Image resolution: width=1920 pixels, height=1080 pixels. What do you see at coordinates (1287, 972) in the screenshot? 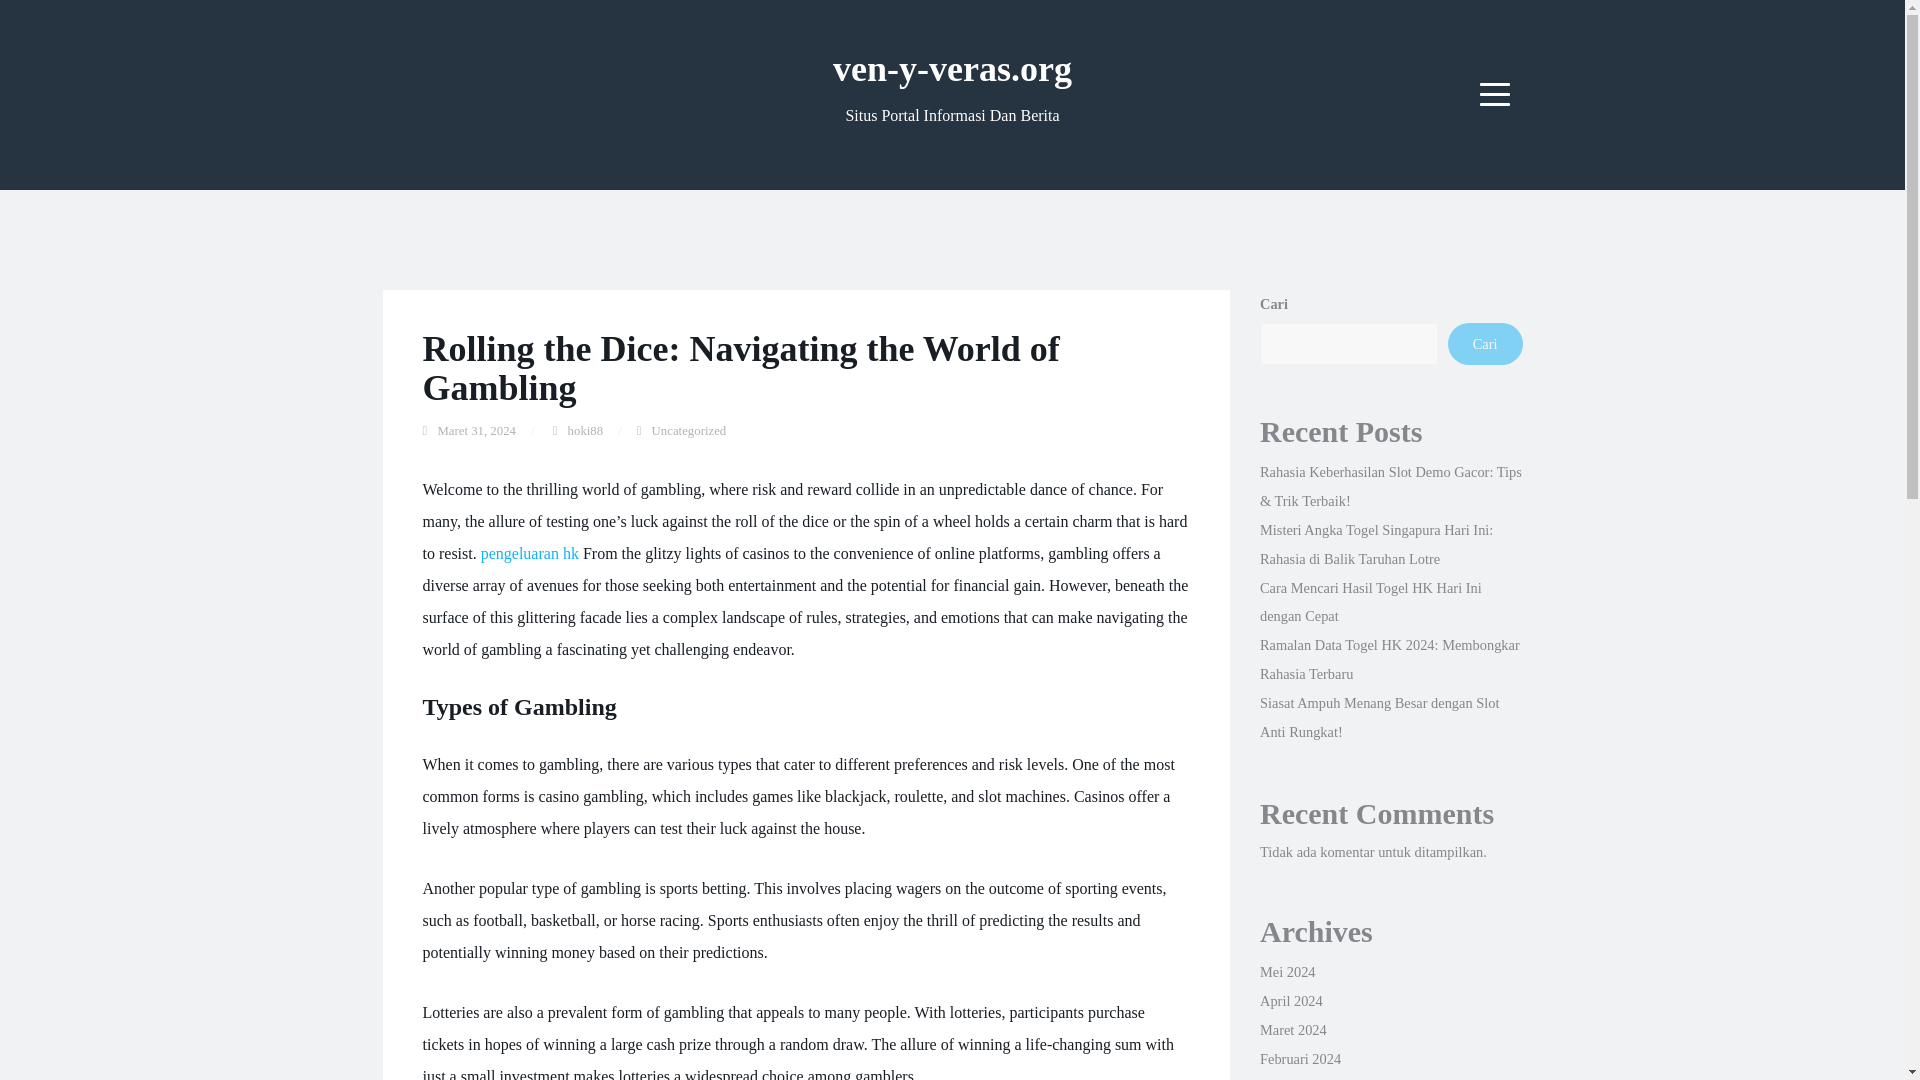
I see `Mei 2024` at bounding box center [1287, 972].